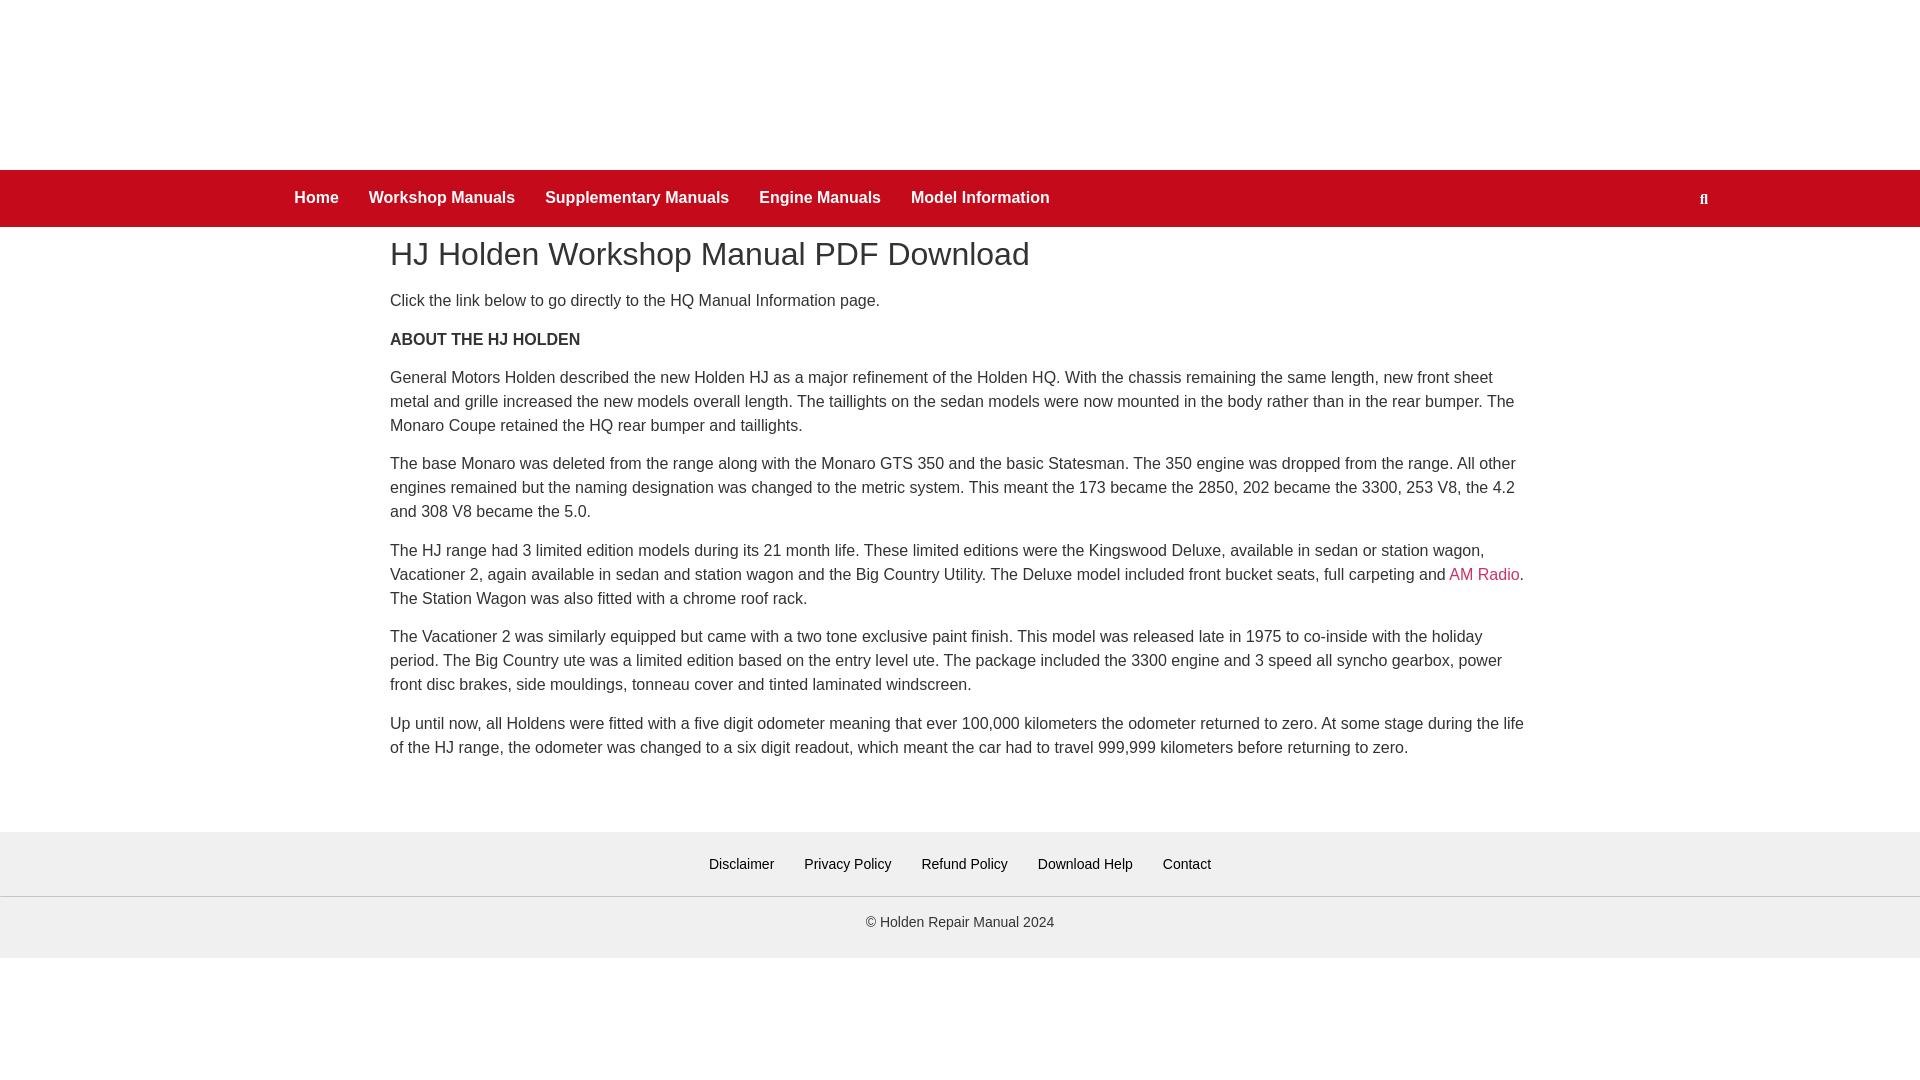 The image size is (1920, 1080). What do you see at coordinates (820, 198) in the screenshot?
I see `Engine Manuals` at bounding box center [820, 198].